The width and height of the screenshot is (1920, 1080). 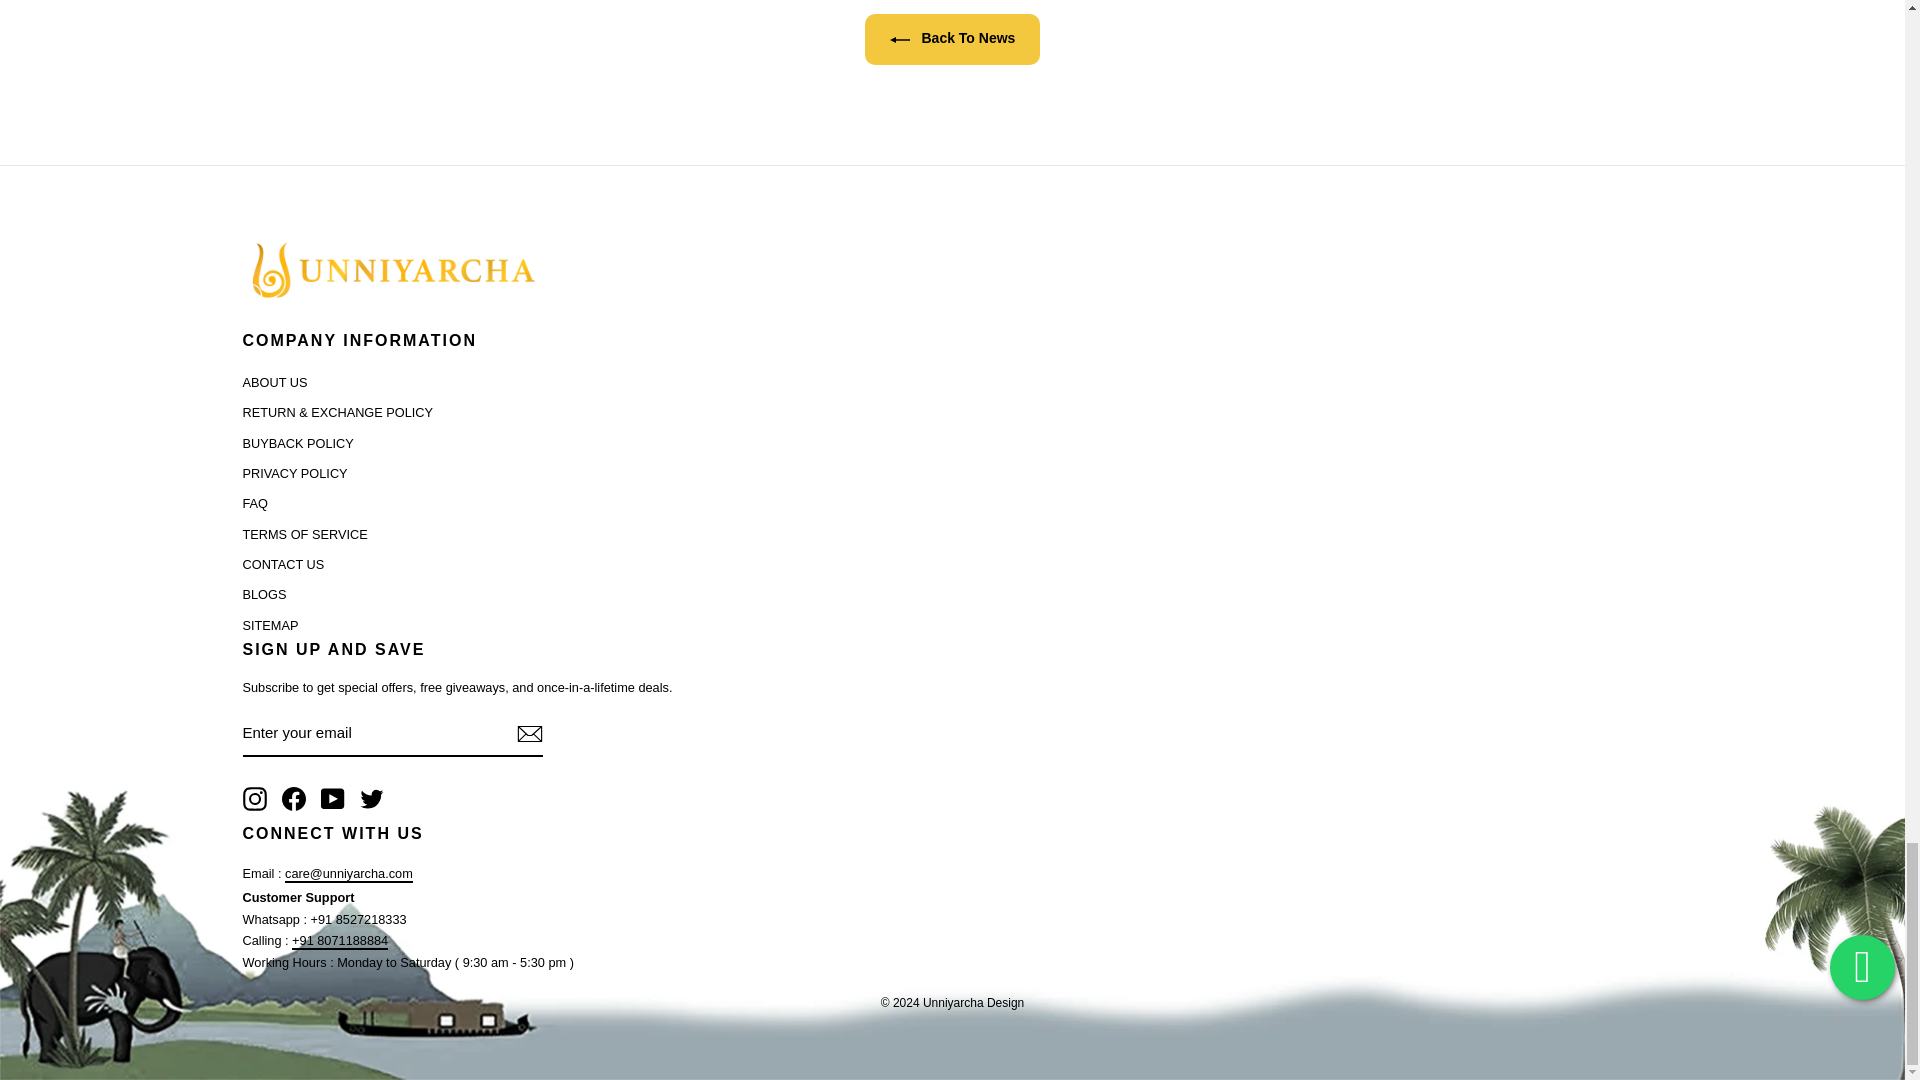 I want to click on Unniyarcha Design on Instagram, so click(x=254, y=799).